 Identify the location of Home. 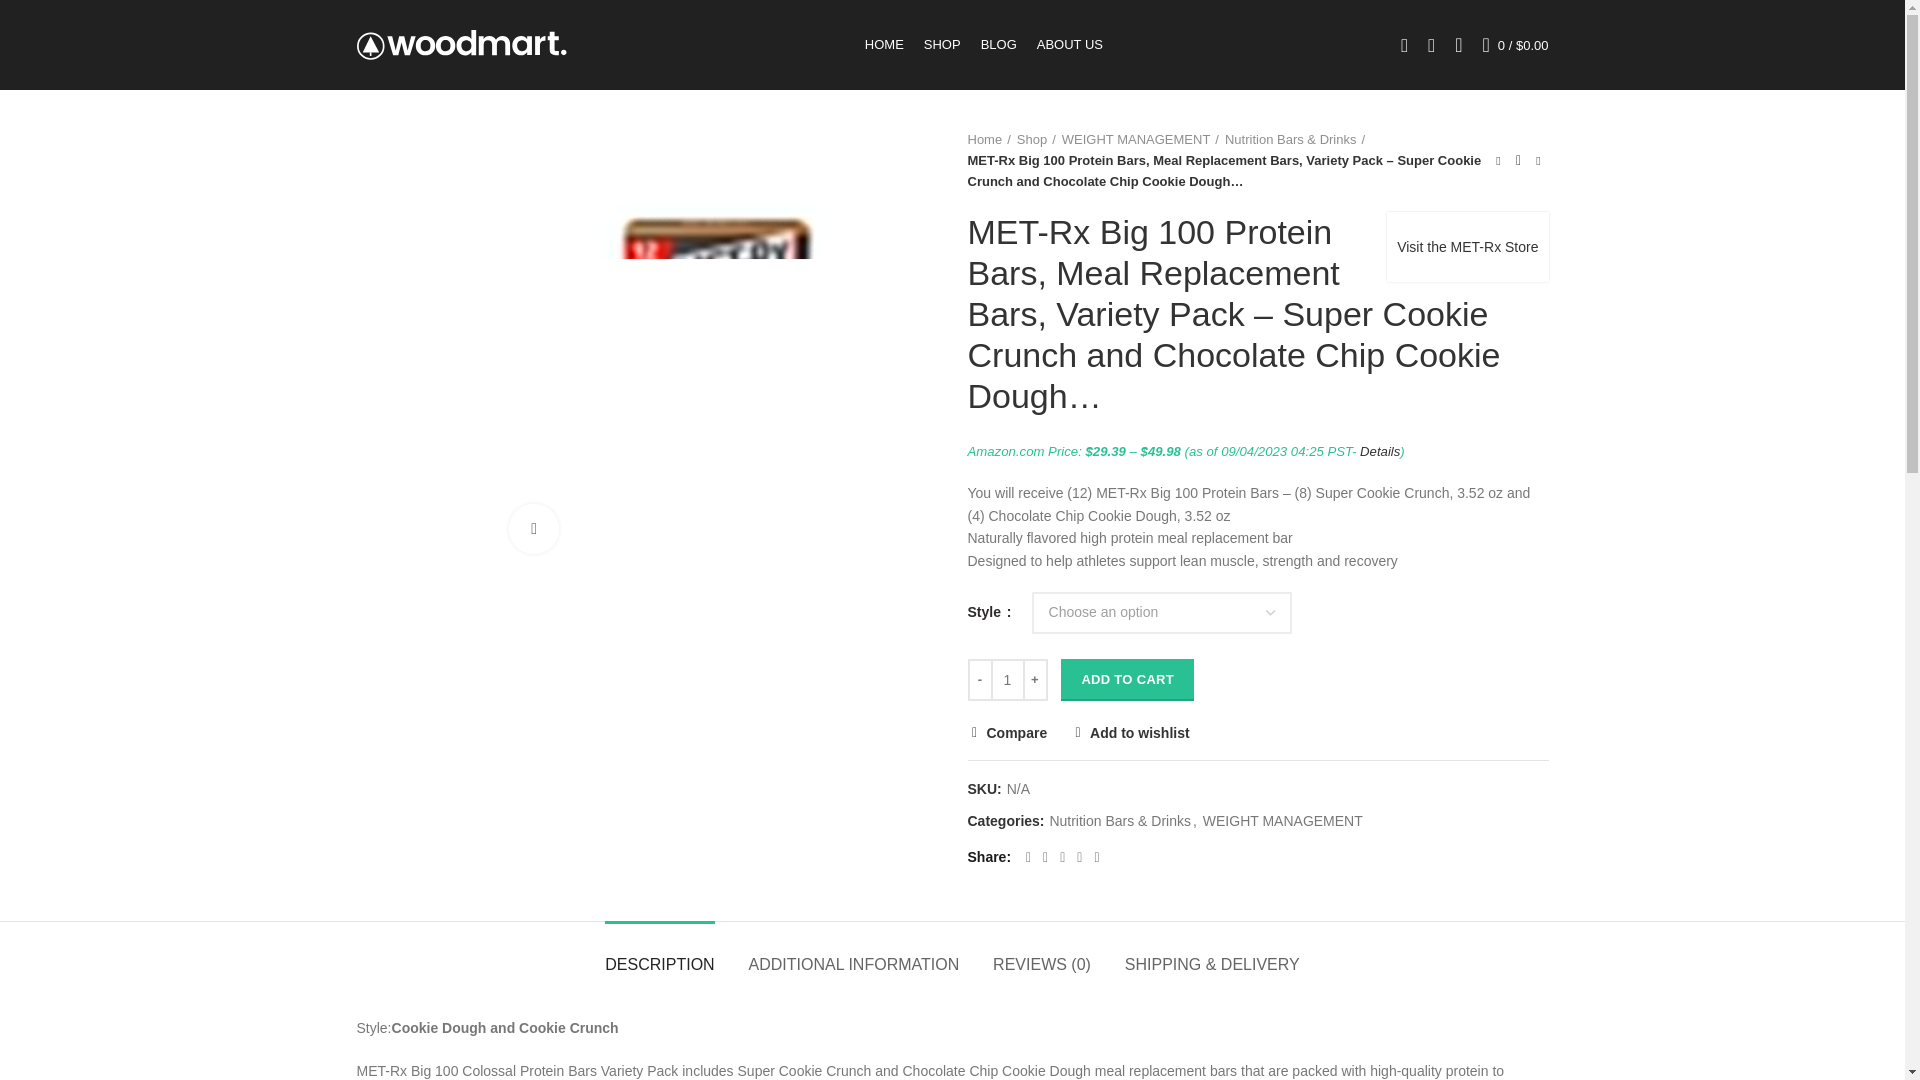
(989, 140).